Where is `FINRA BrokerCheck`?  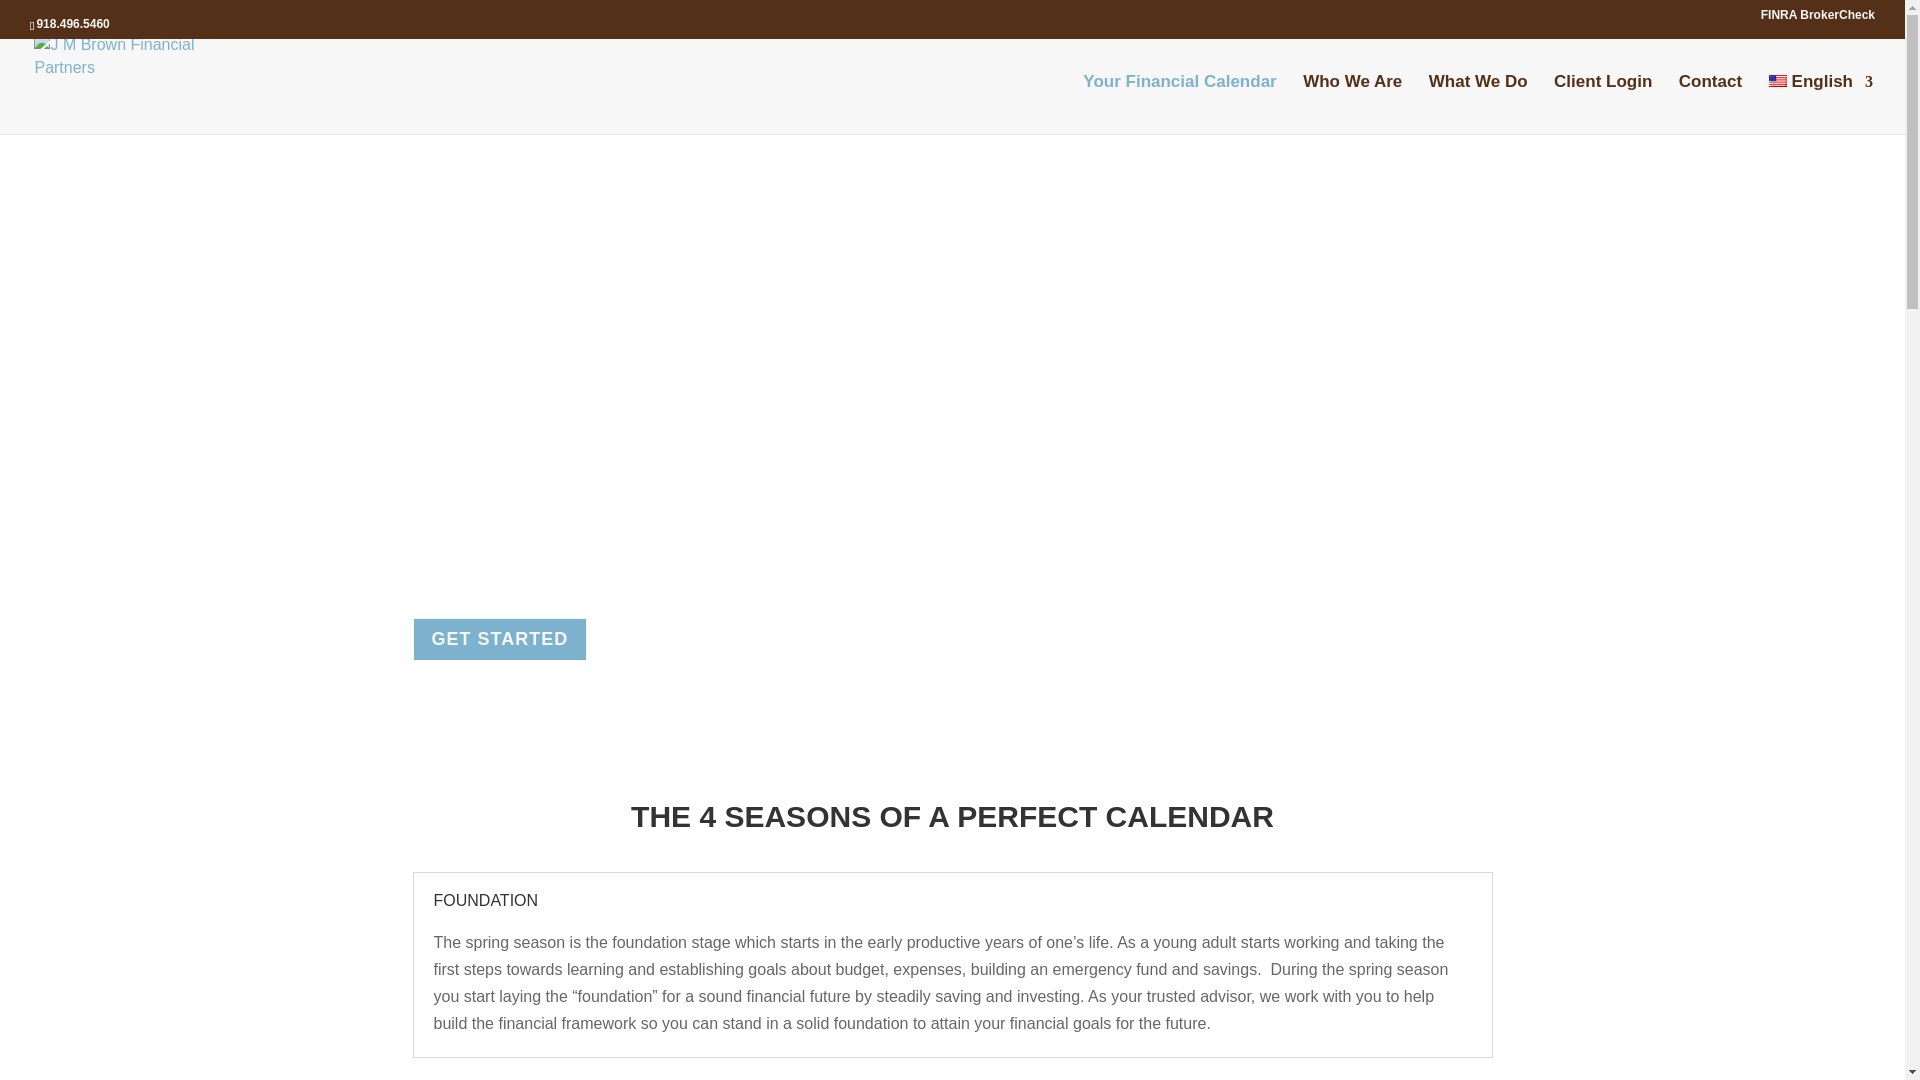 FINRA BrokerCheck is located at coordinates (1818, 19).